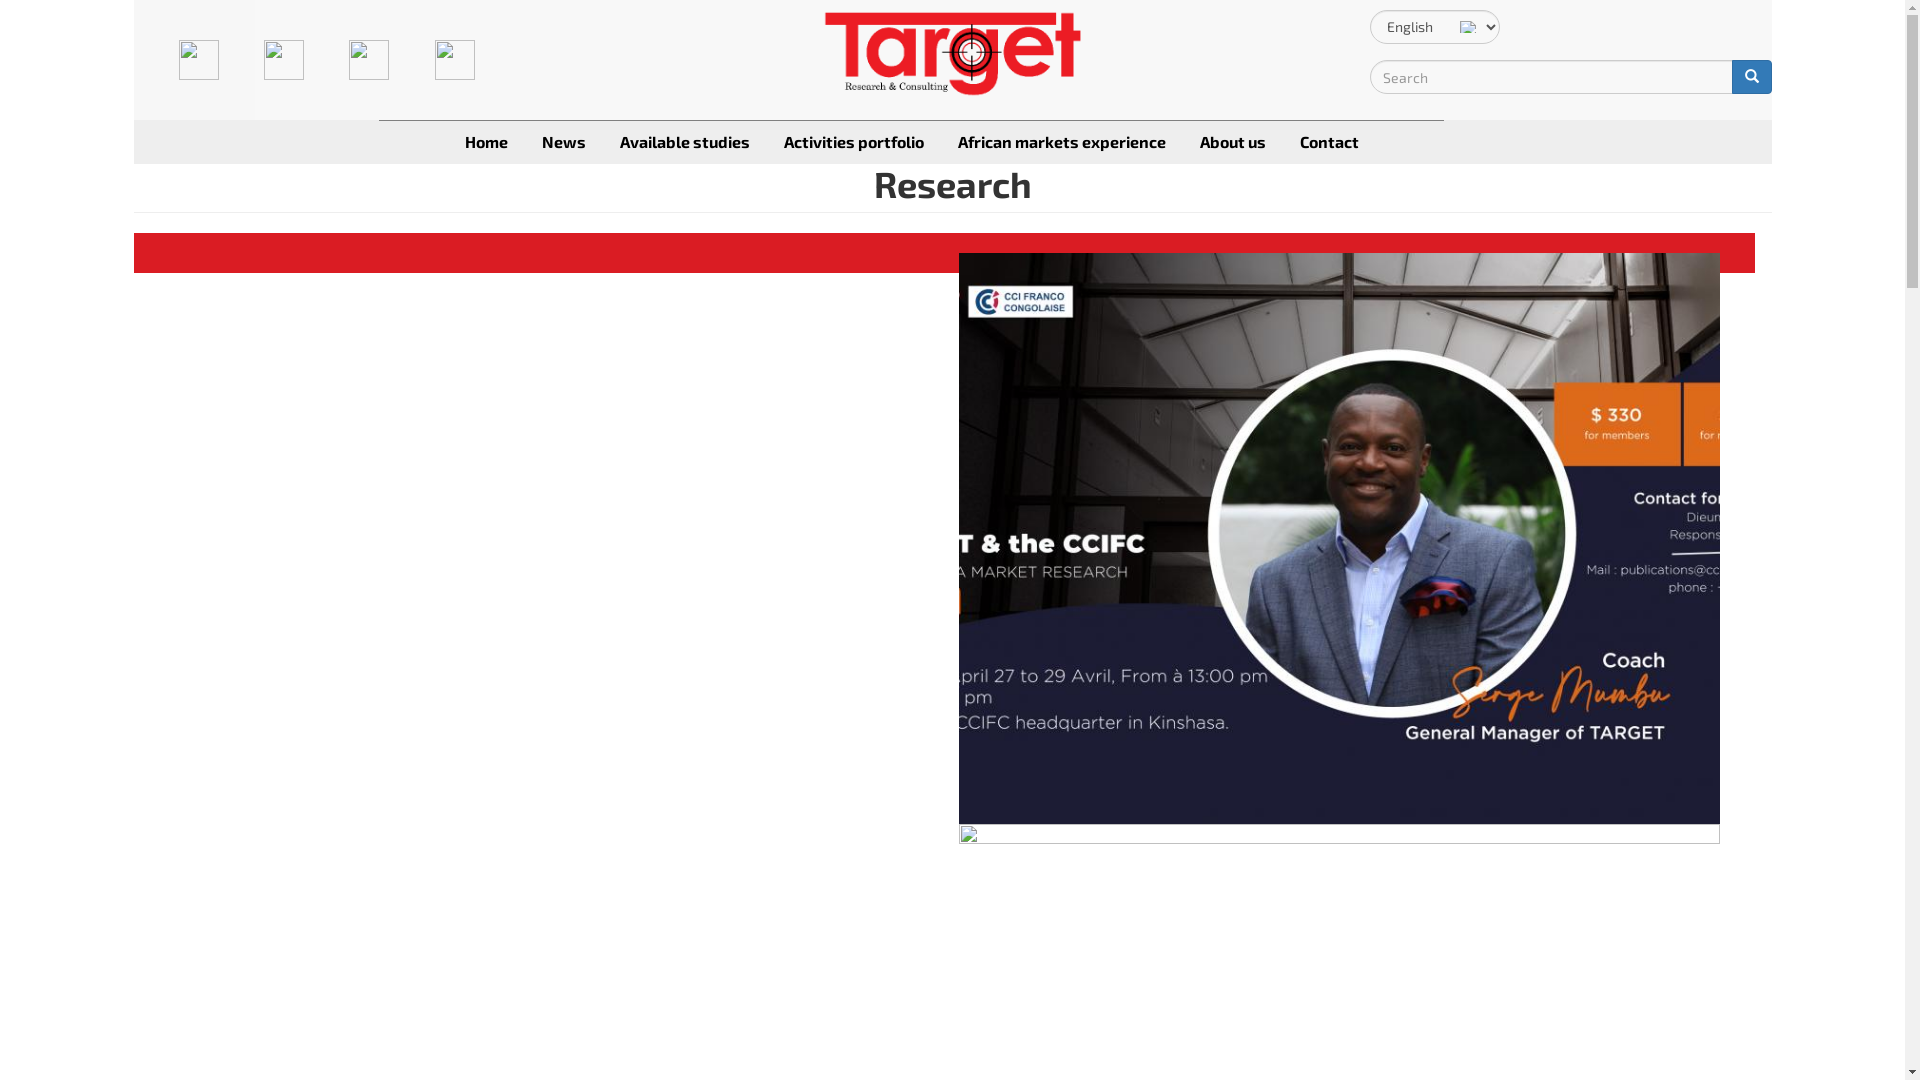 The width and height of the screenshot is (1920, 1080). What do you see at coordinates (1330, 142) in the screenshot?
I see `Contact` at bounding box center [1330, 142].